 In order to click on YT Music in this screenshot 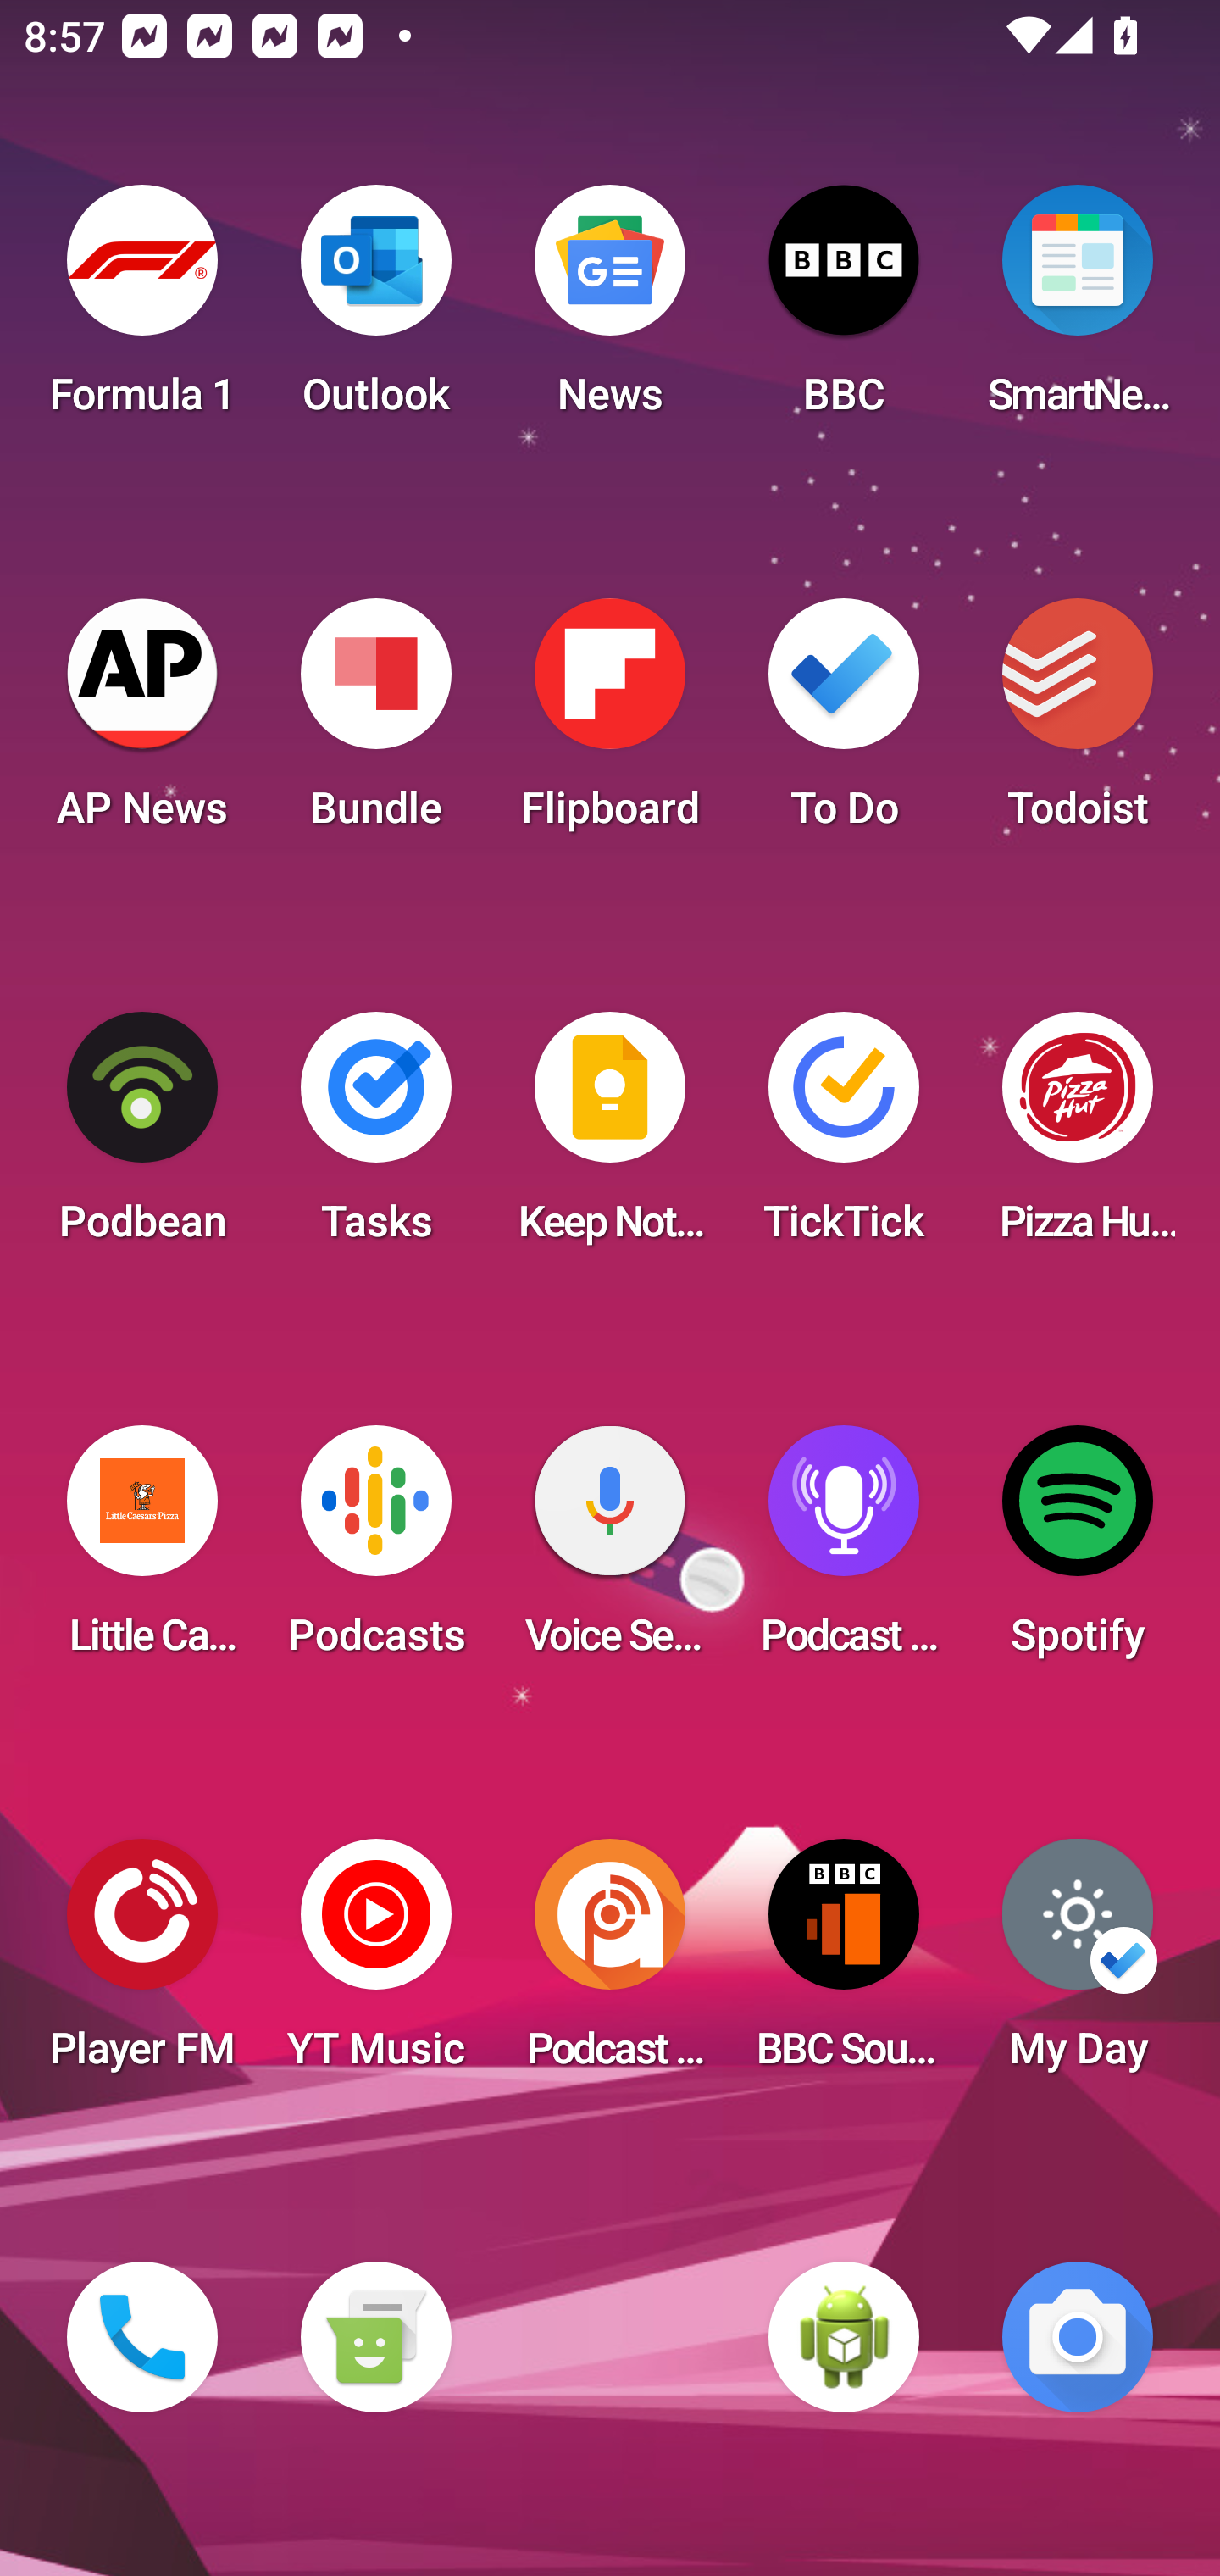, I will do `click(375, 1964)`.